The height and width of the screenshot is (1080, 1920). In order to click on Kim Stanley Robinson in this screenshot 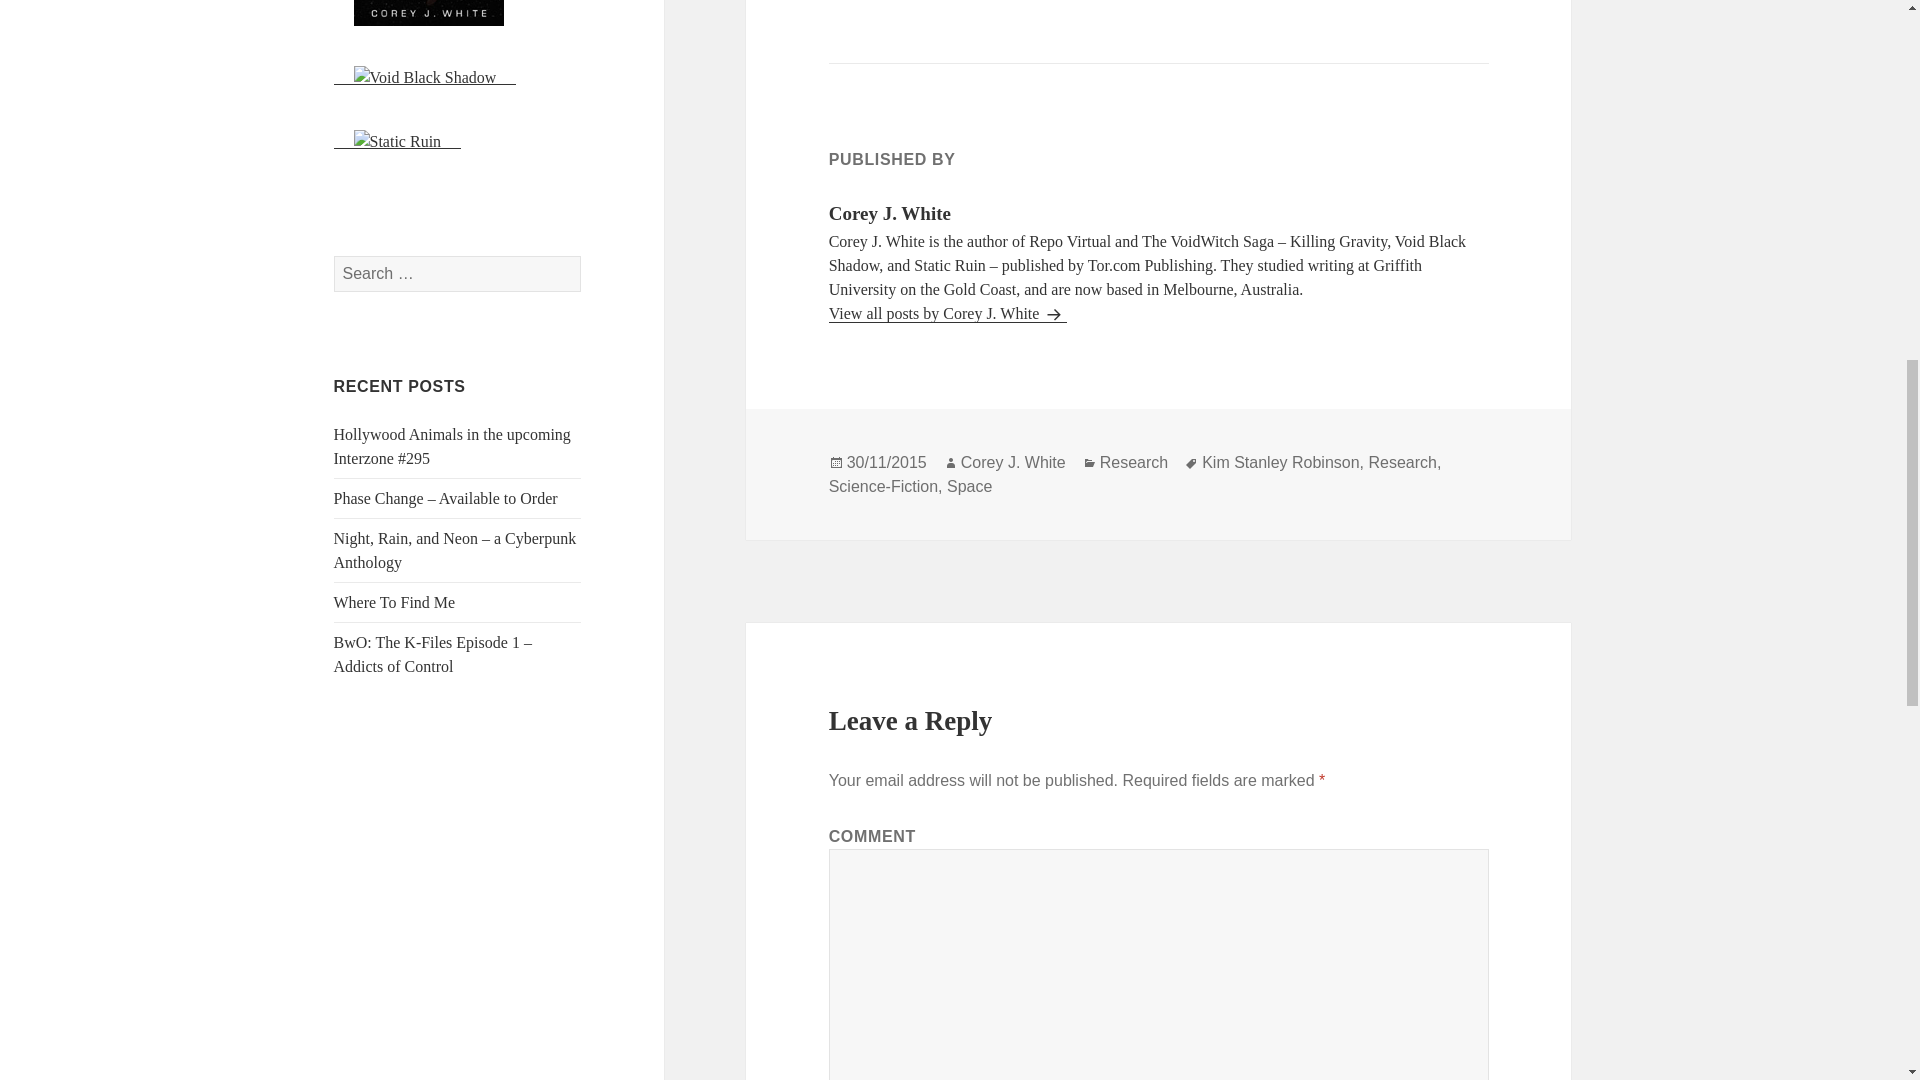, I will do `click(1280, 462)`.